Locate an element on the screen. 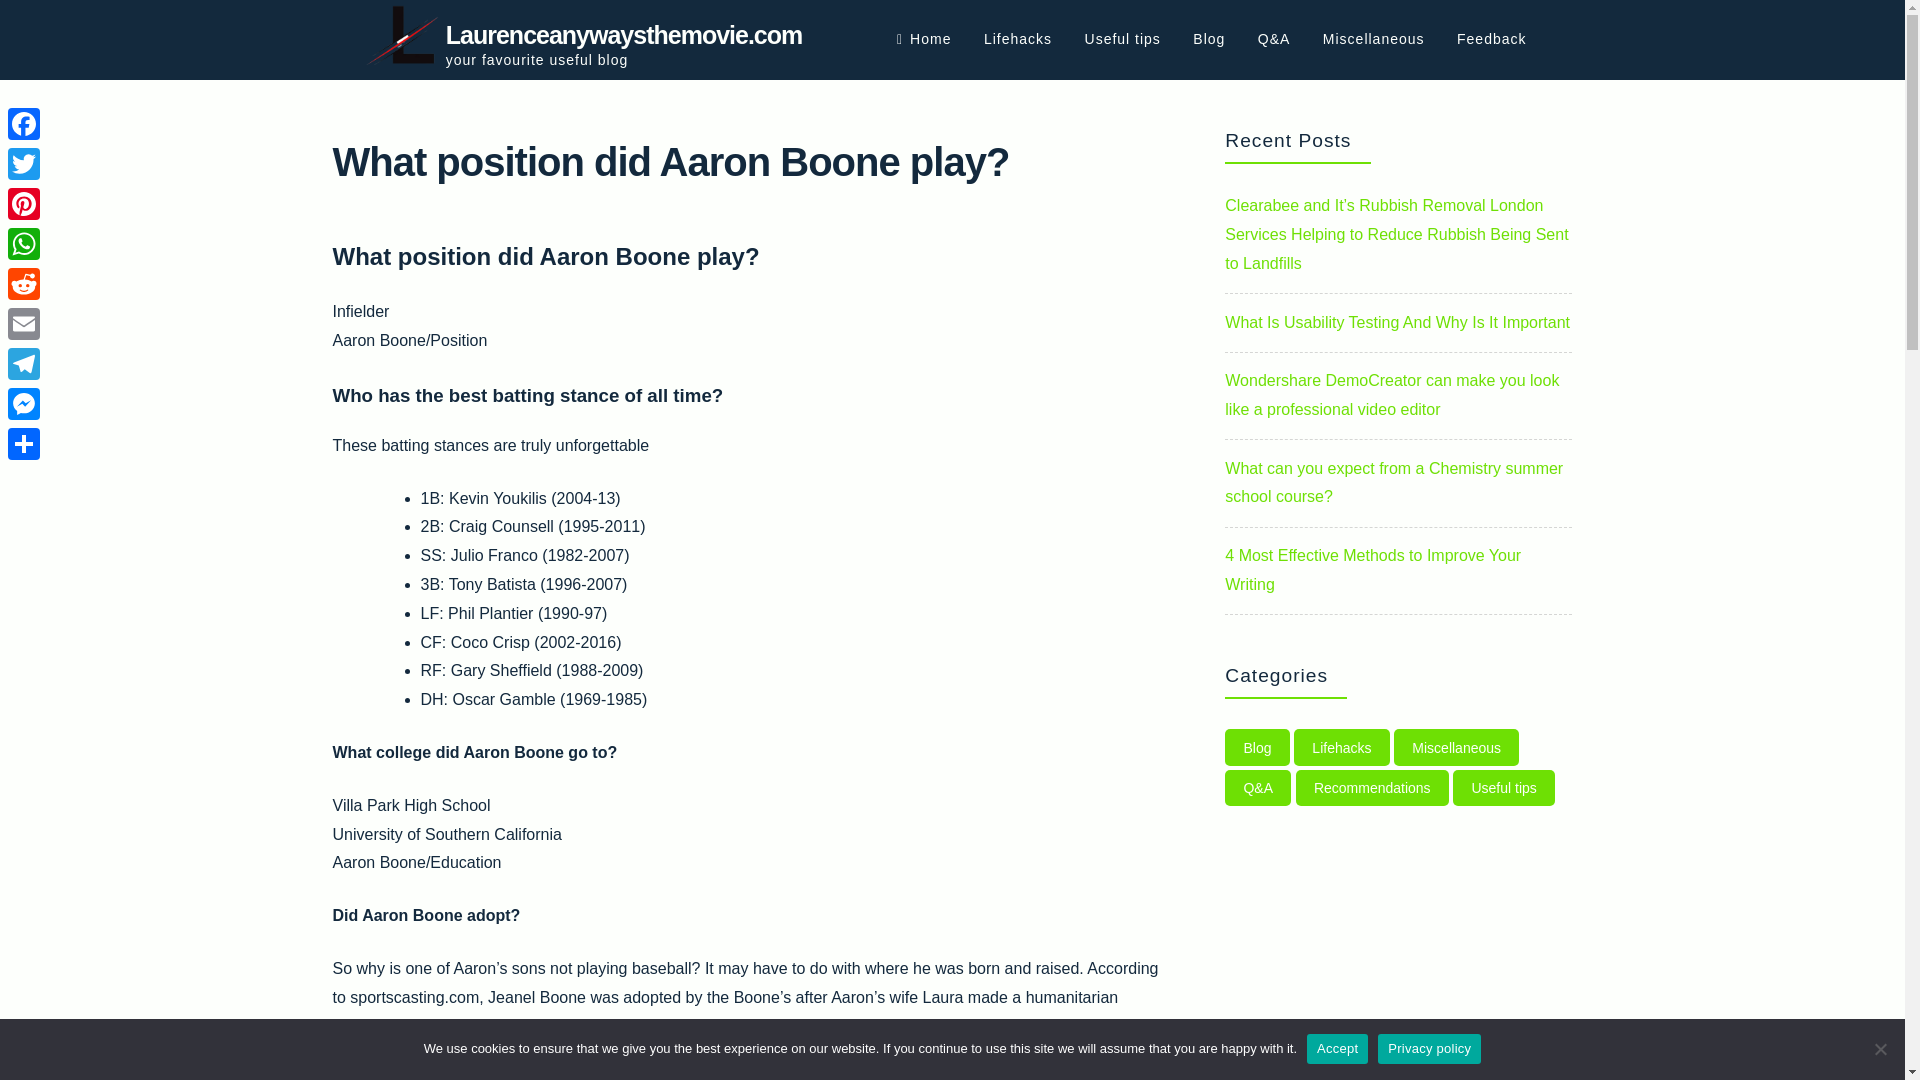 This screenshot has width=1920, height=1080. Lifehacks is located at coordinates (1018, 40).